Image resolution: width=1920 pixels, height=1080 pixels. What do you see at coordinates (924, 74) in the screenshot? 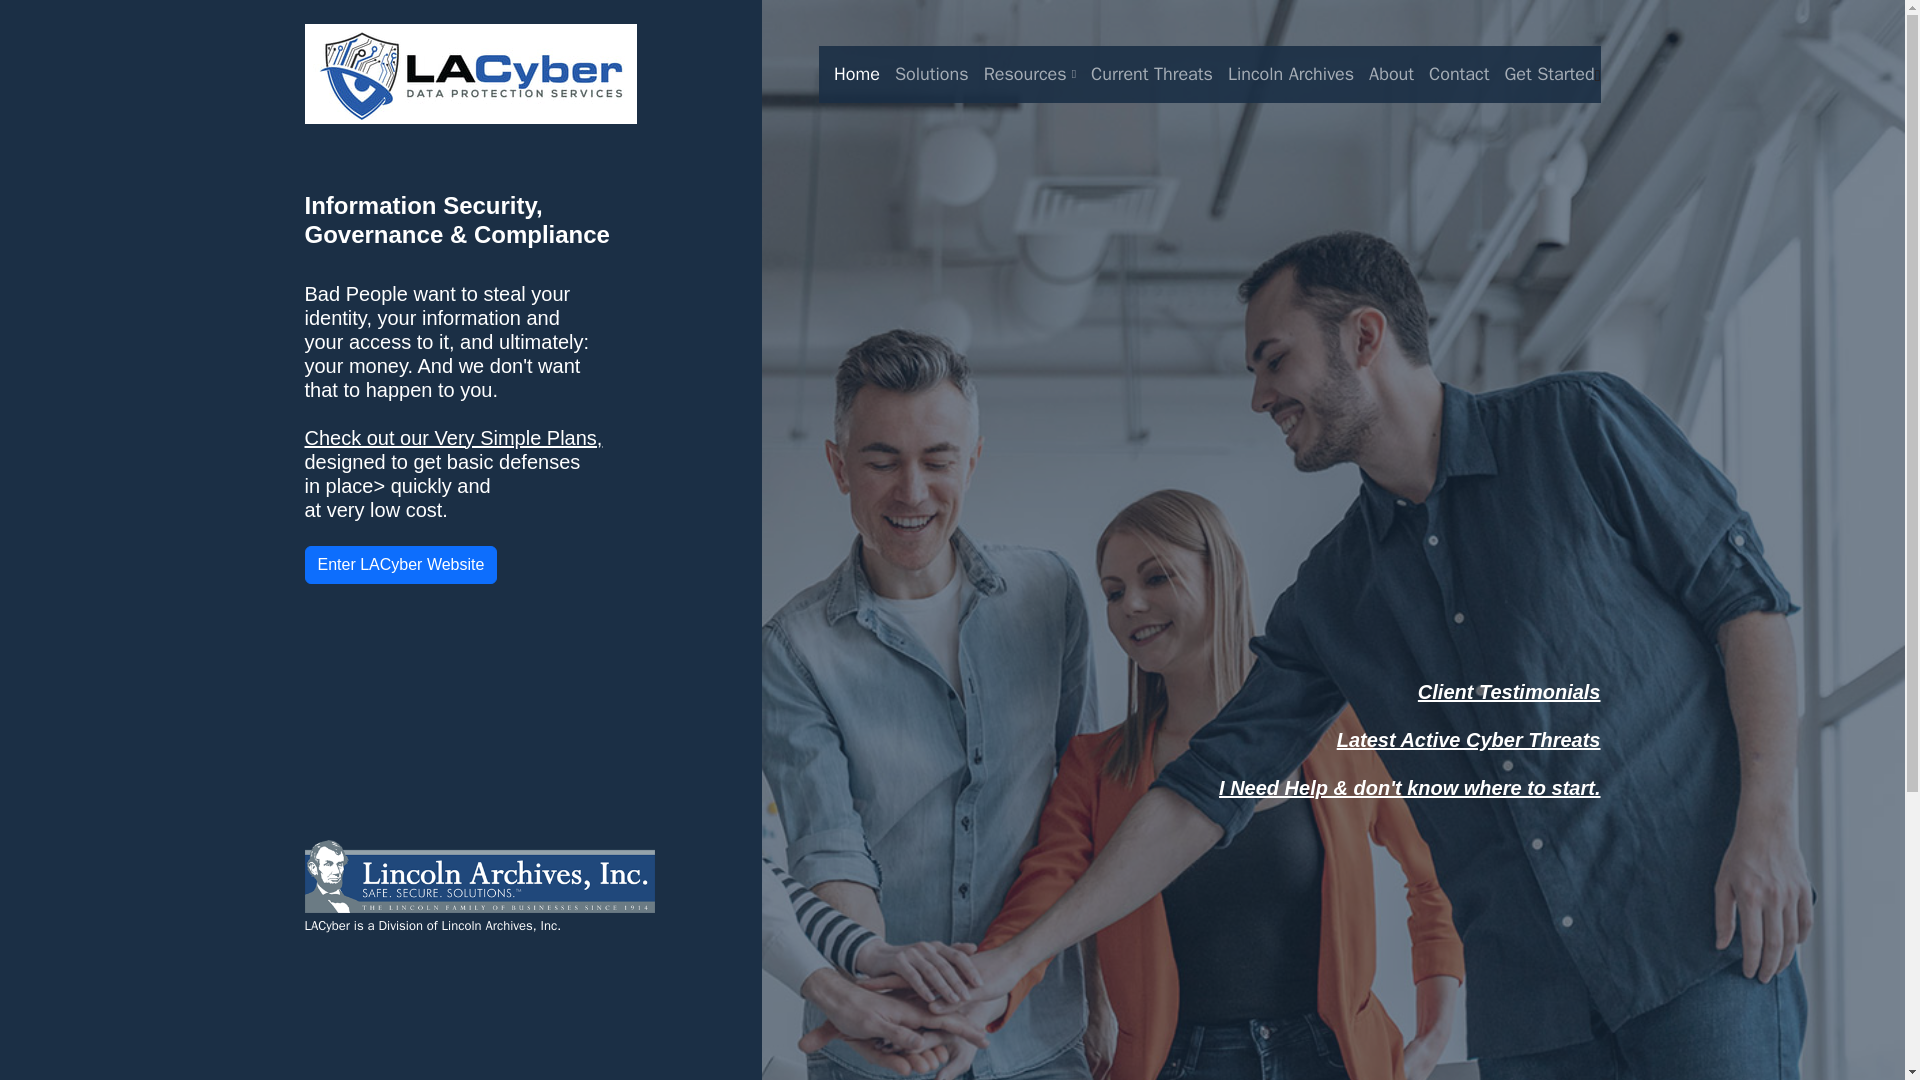
I see `Solutions` at bounding box center [924, 74].